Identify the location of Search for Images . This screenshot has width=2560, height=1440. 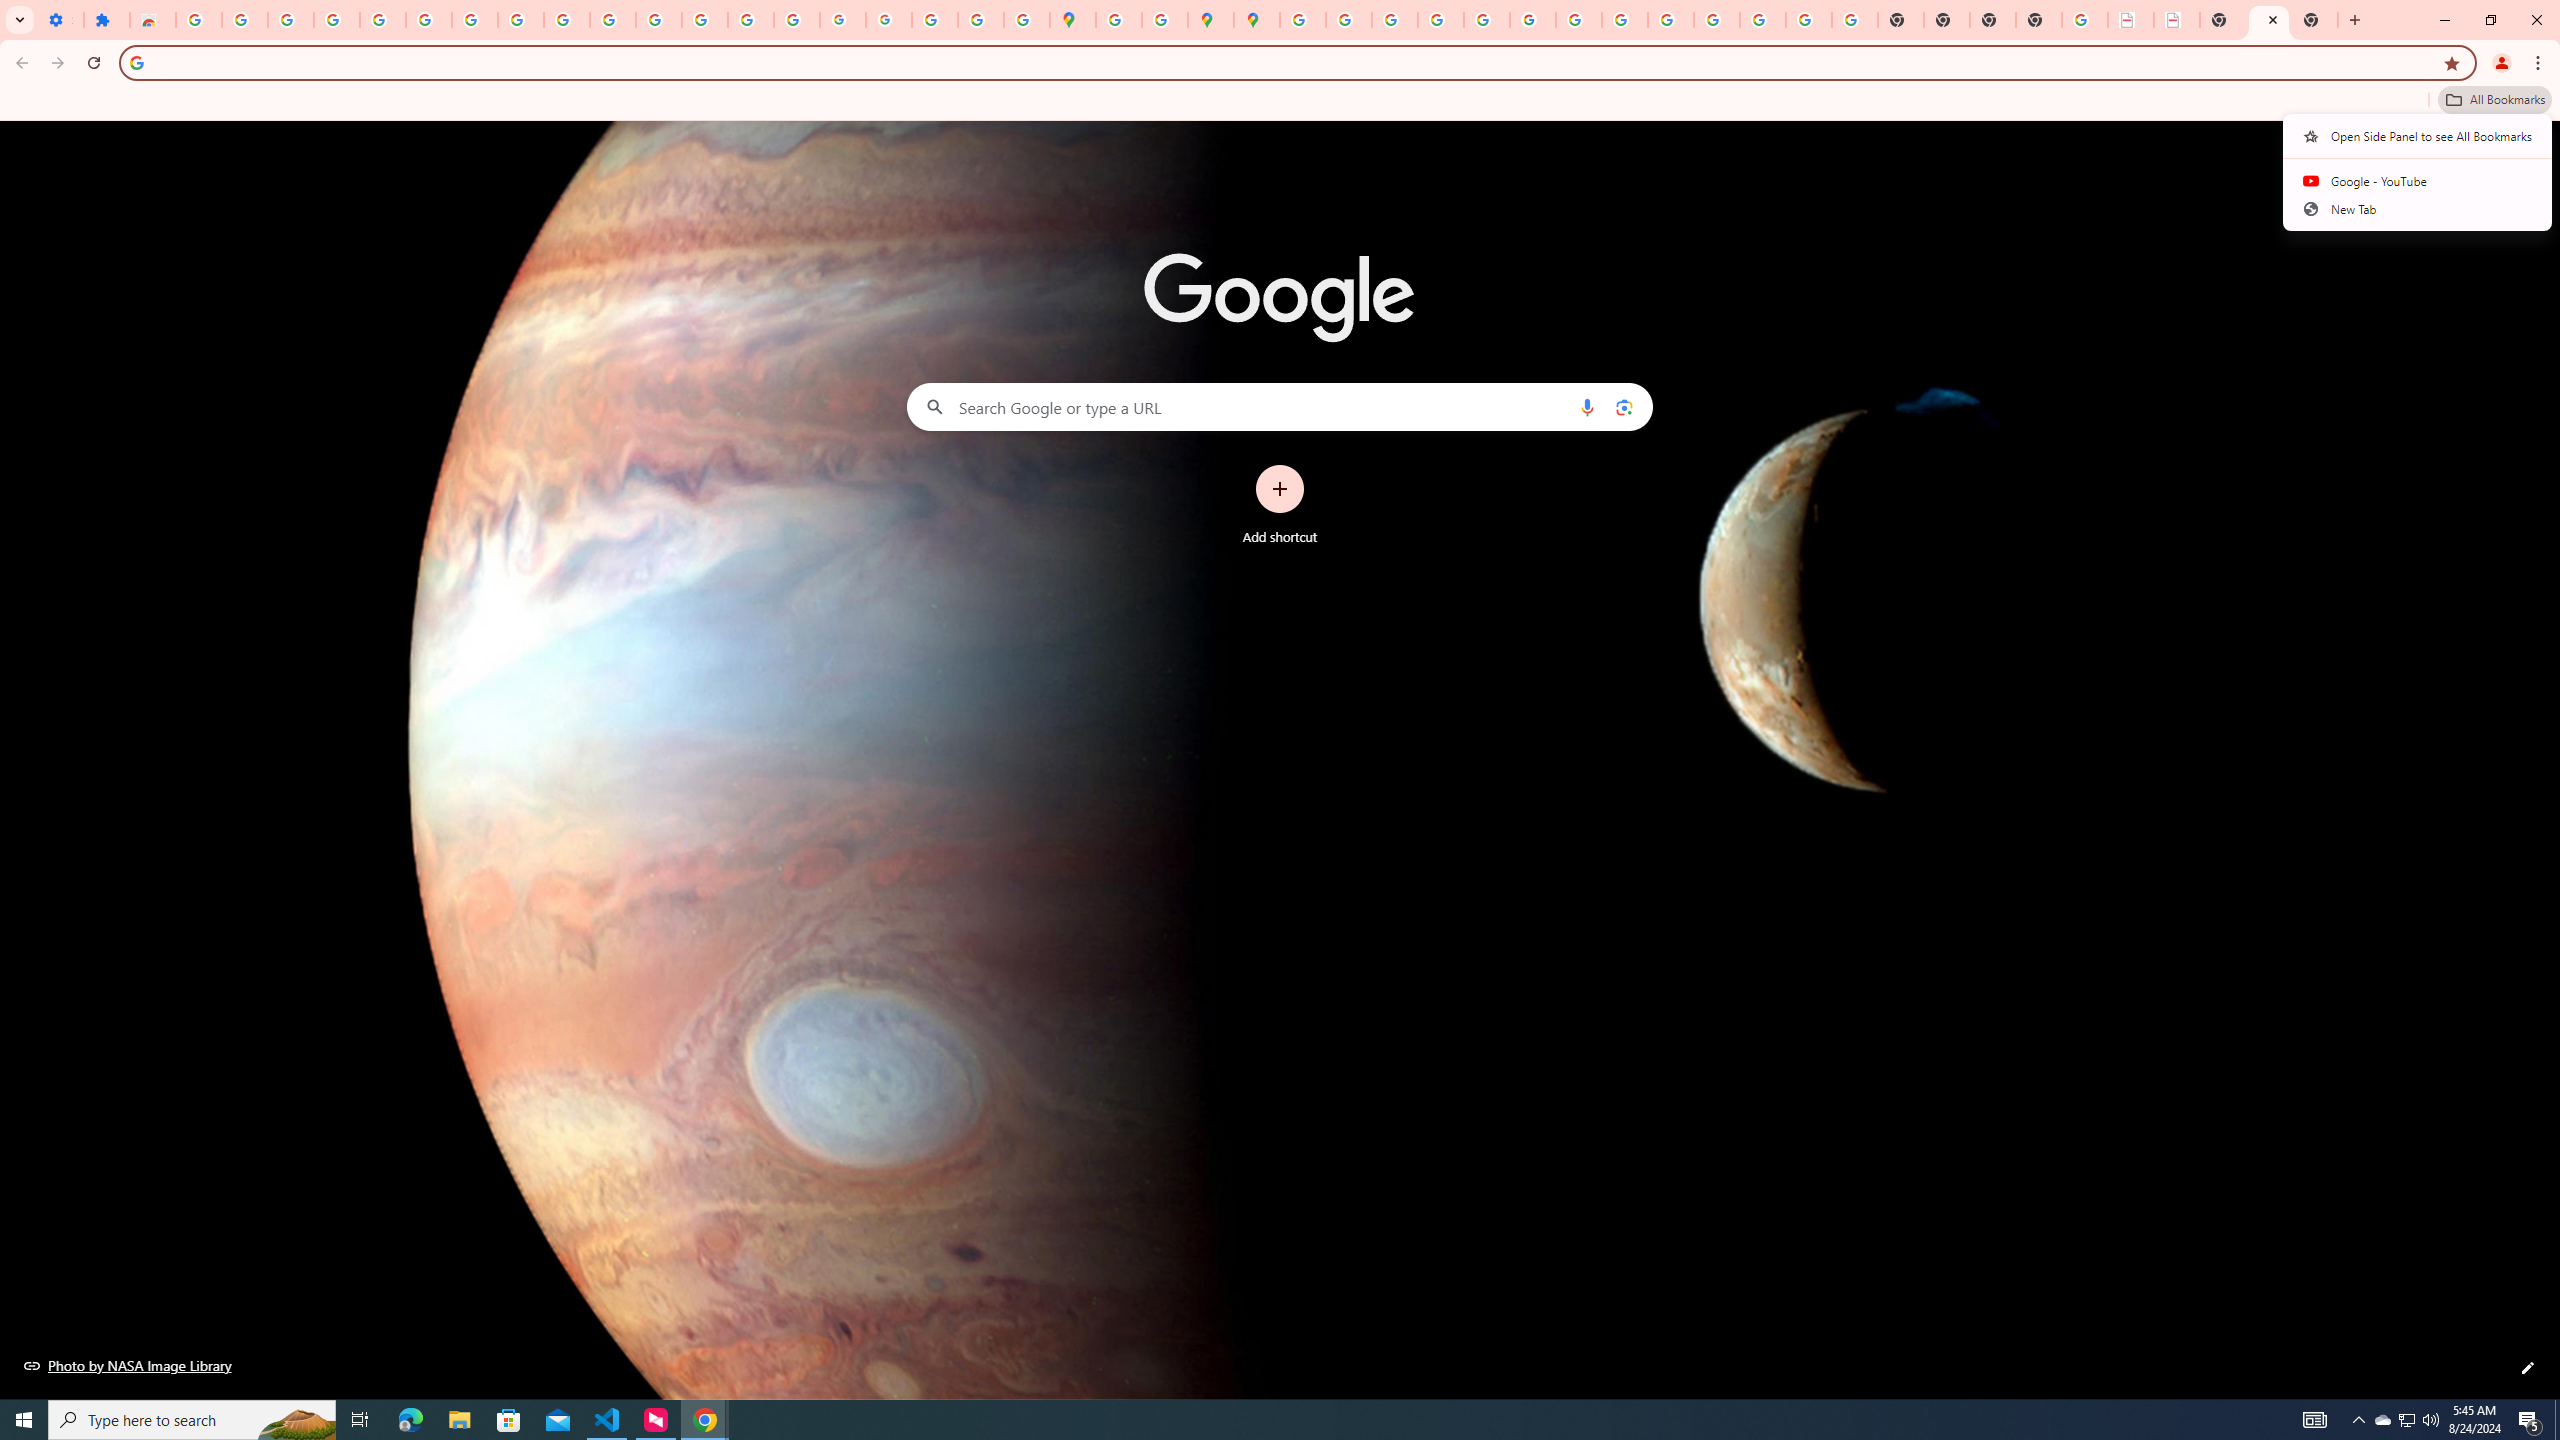
(2468, 153).